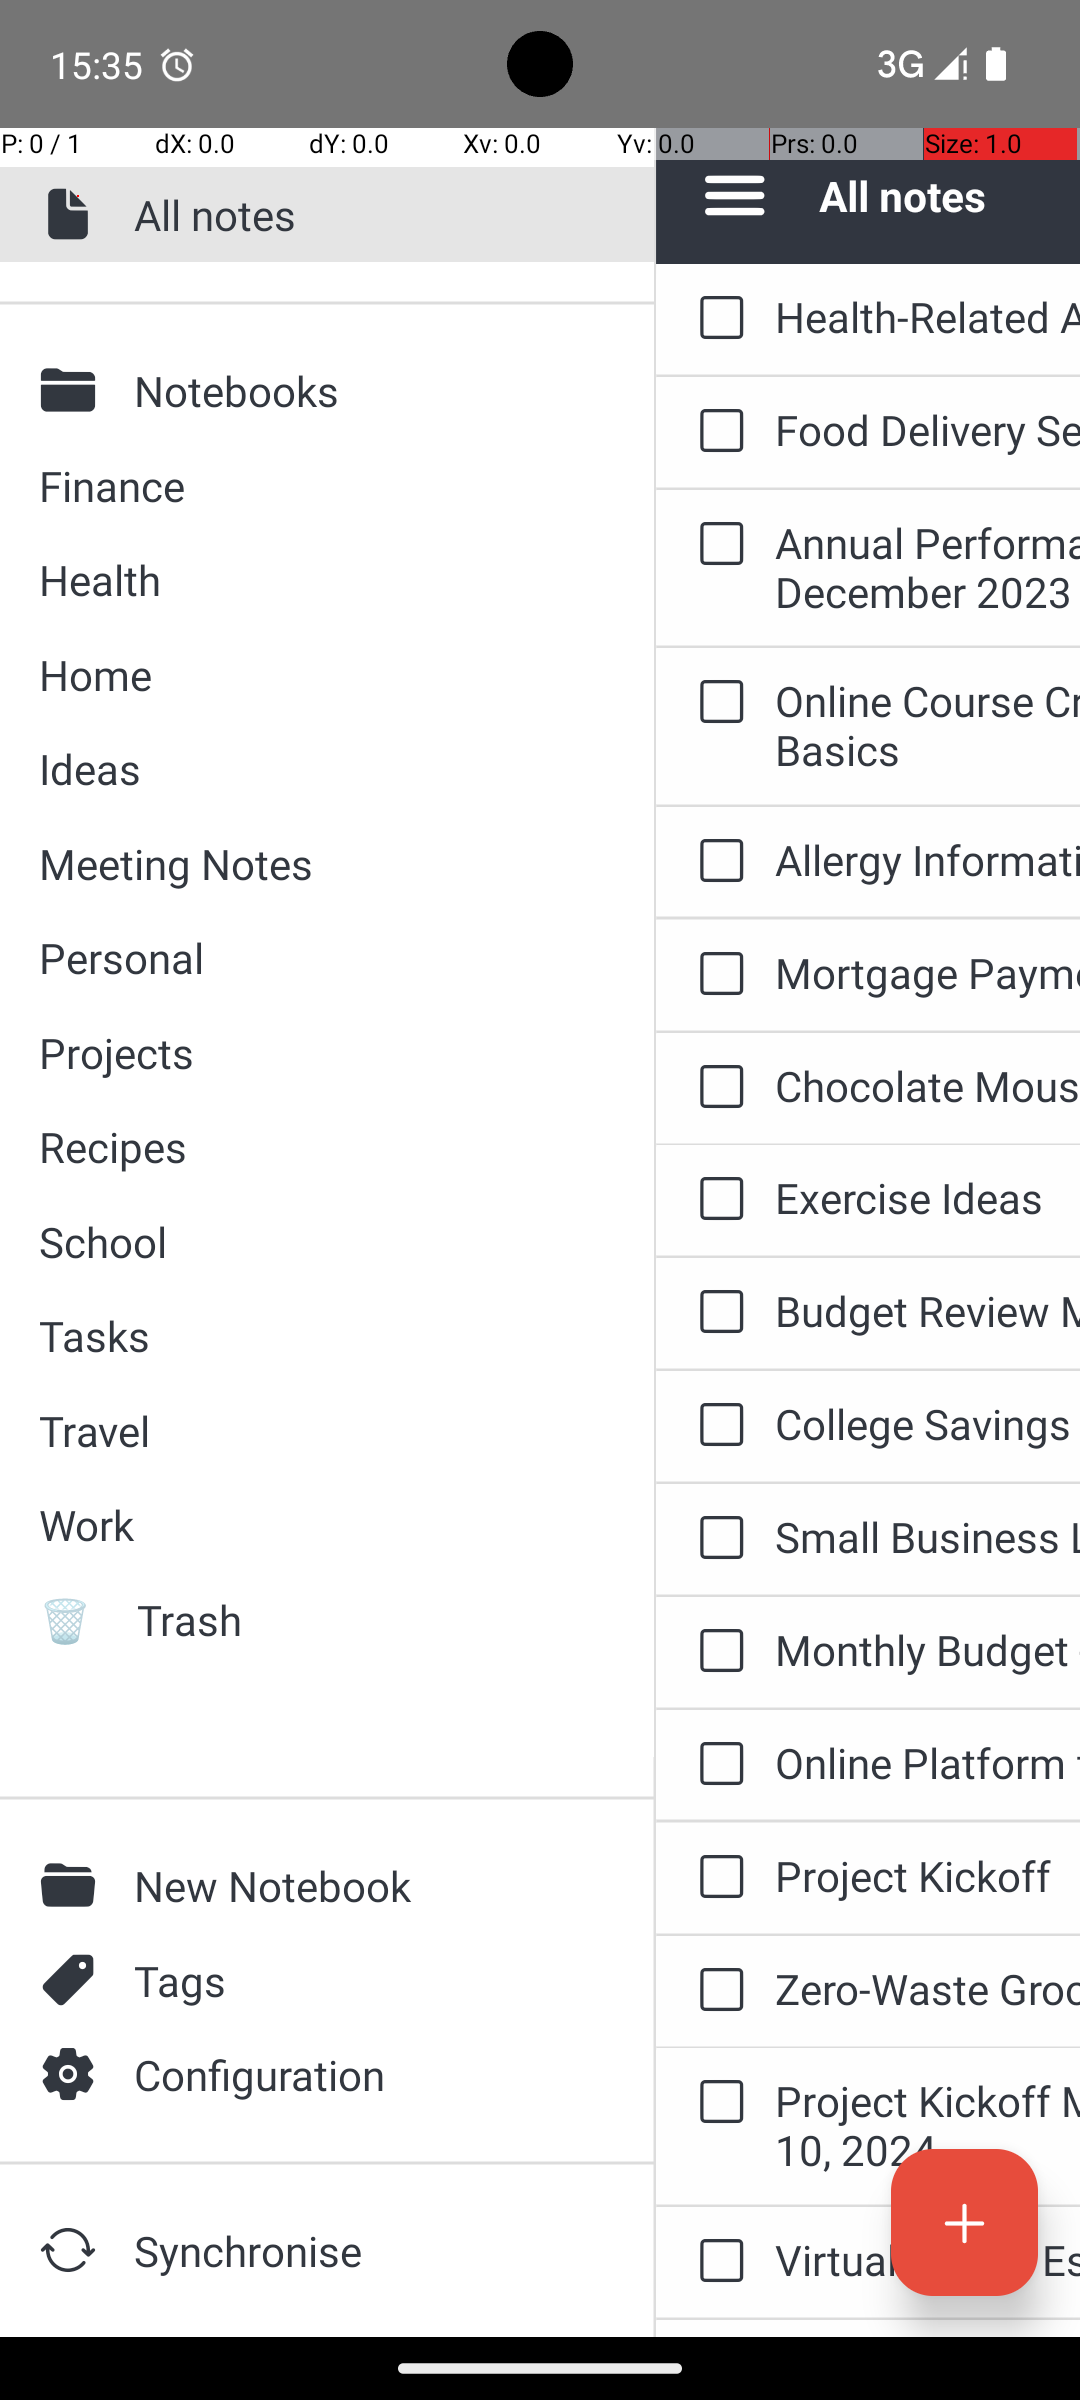 This screenshot has height=2400, width=1080. Describe the element at coordinates (928, 972) in the screenshot. I see `Mortgage Payment Schedule` at that location.